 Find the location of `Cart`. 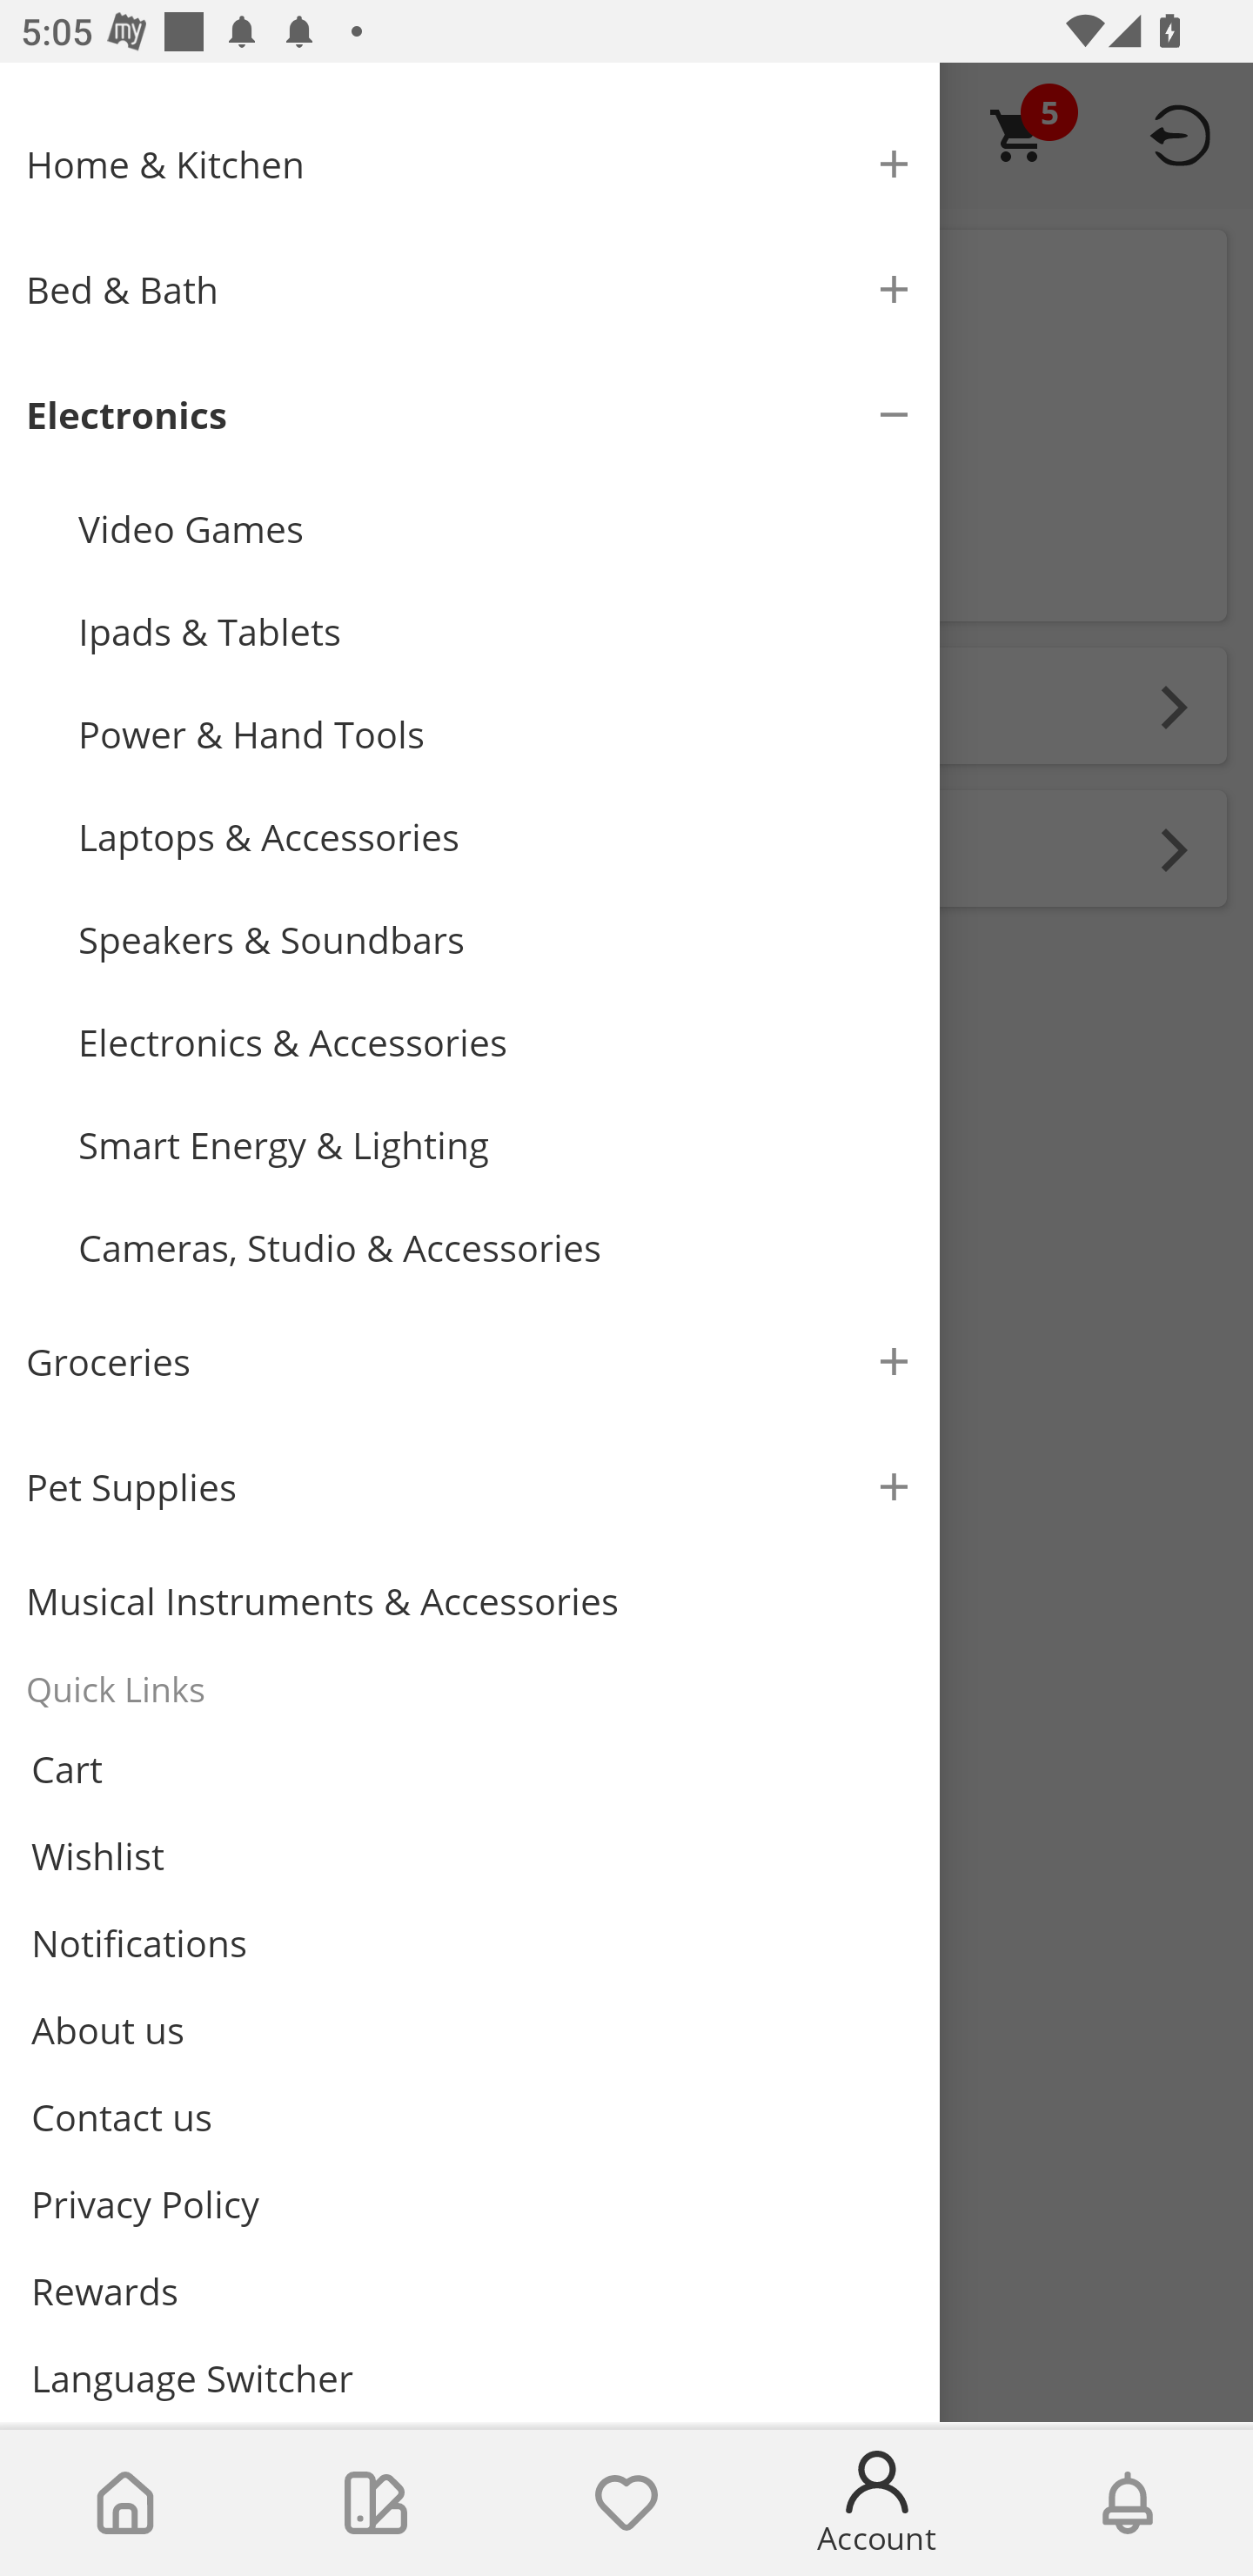

Cart is located at coordinates (470, 1769).